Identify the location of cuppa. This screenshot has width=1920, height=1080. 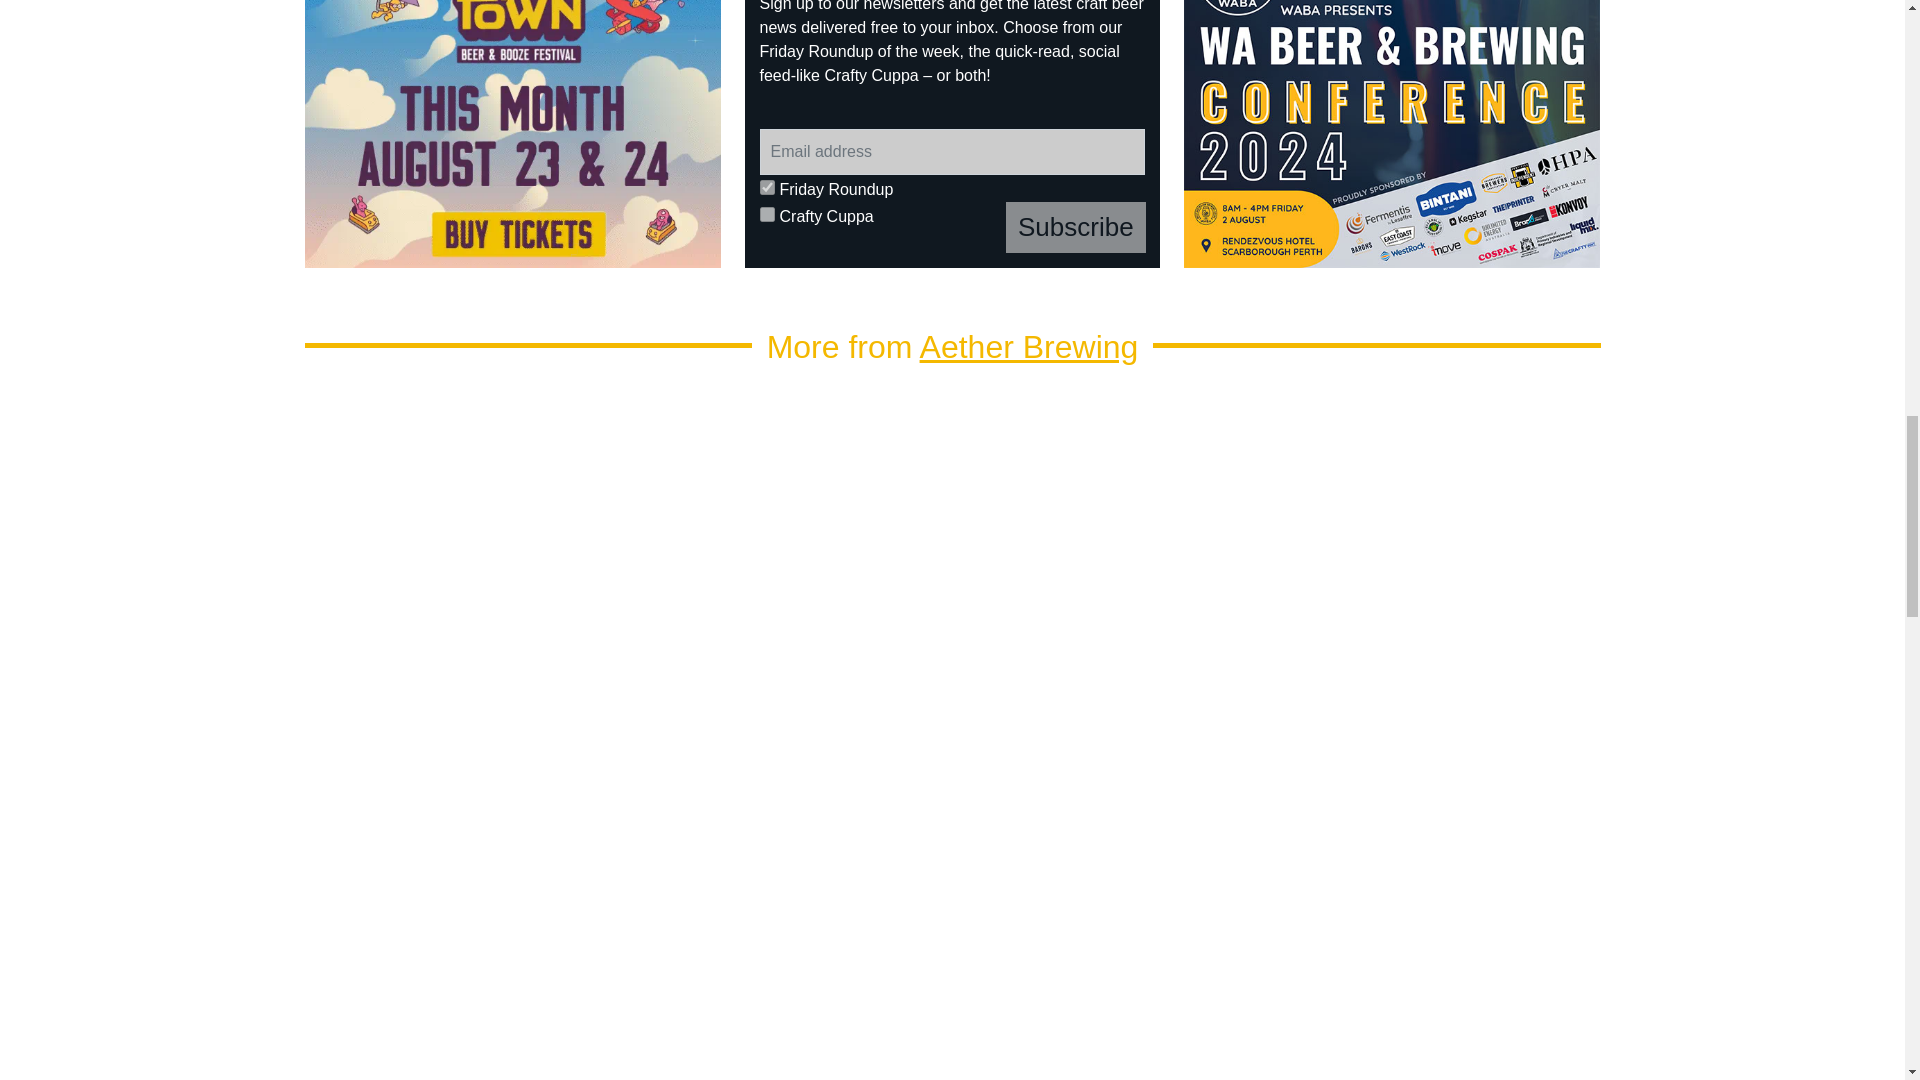
(768, 214).